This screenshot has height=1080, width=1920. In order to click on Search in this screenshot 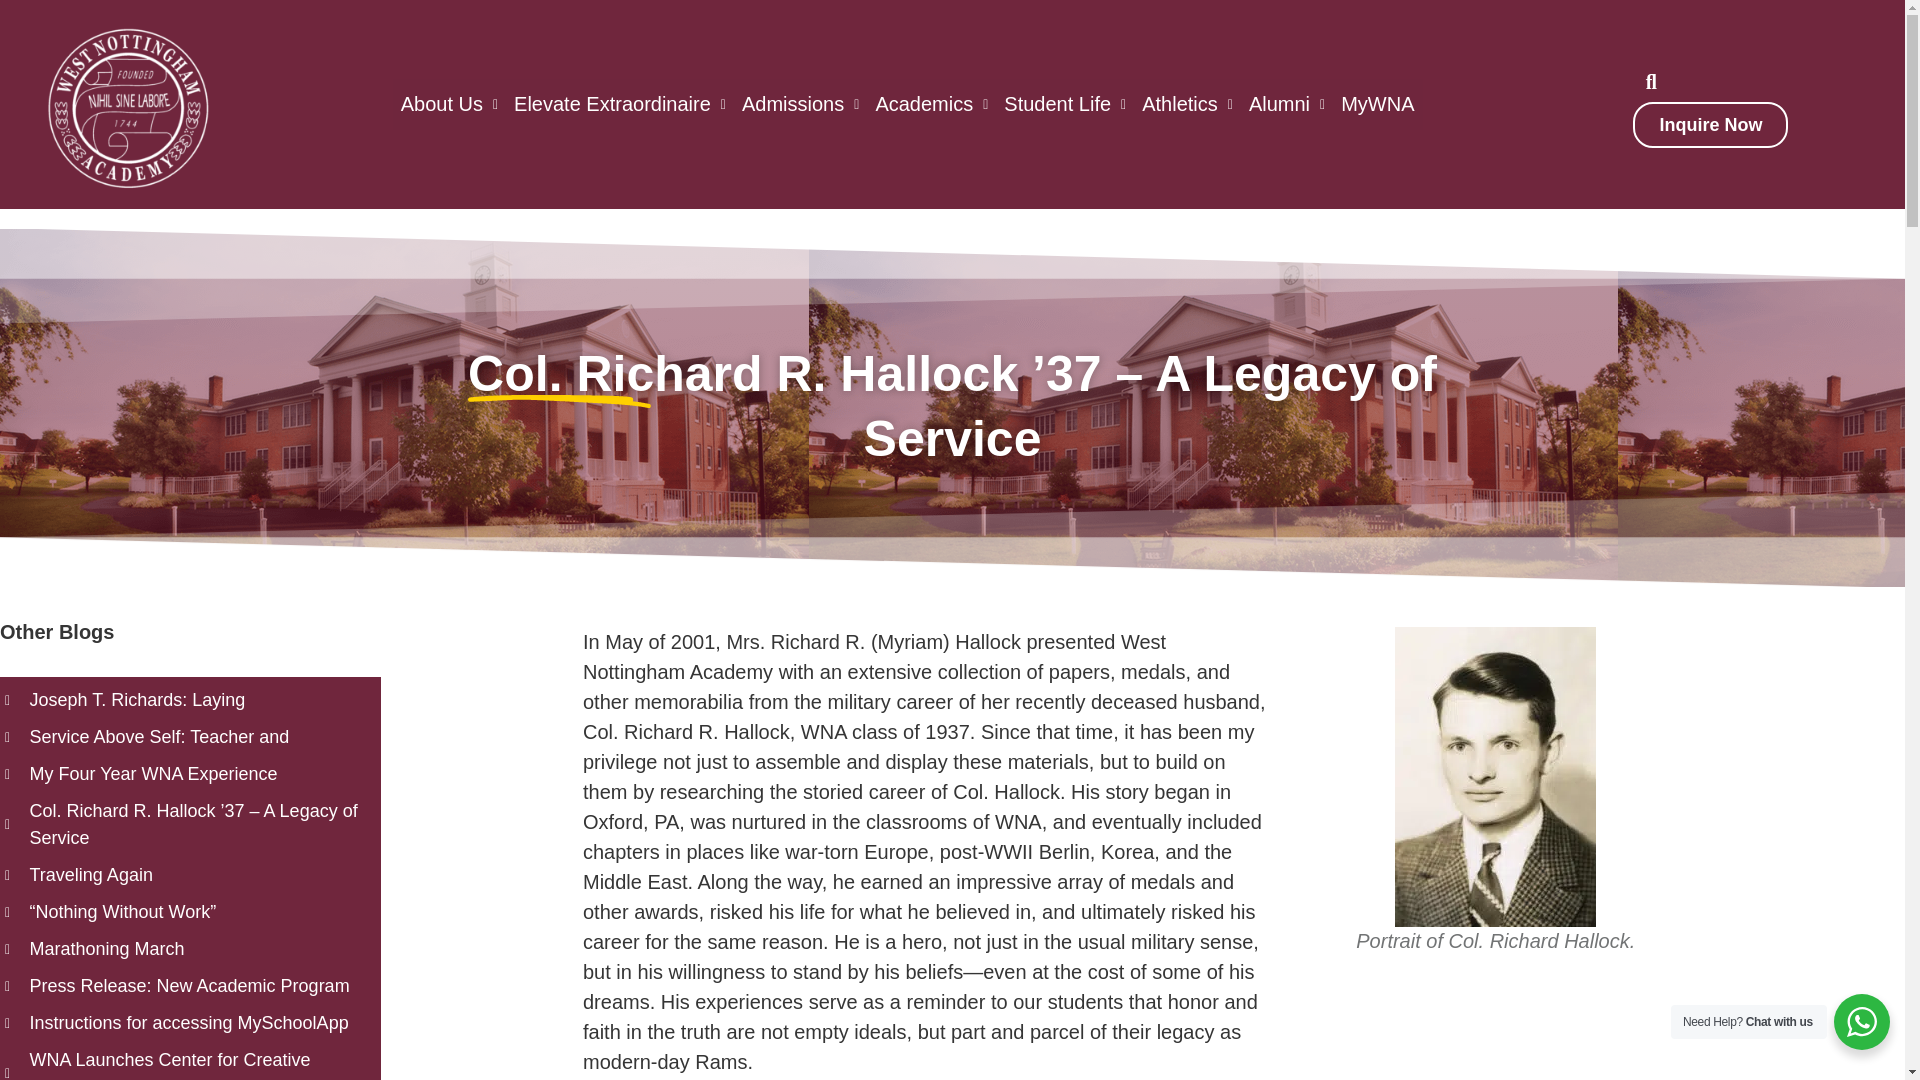, I will do `click(1641, 80)`.